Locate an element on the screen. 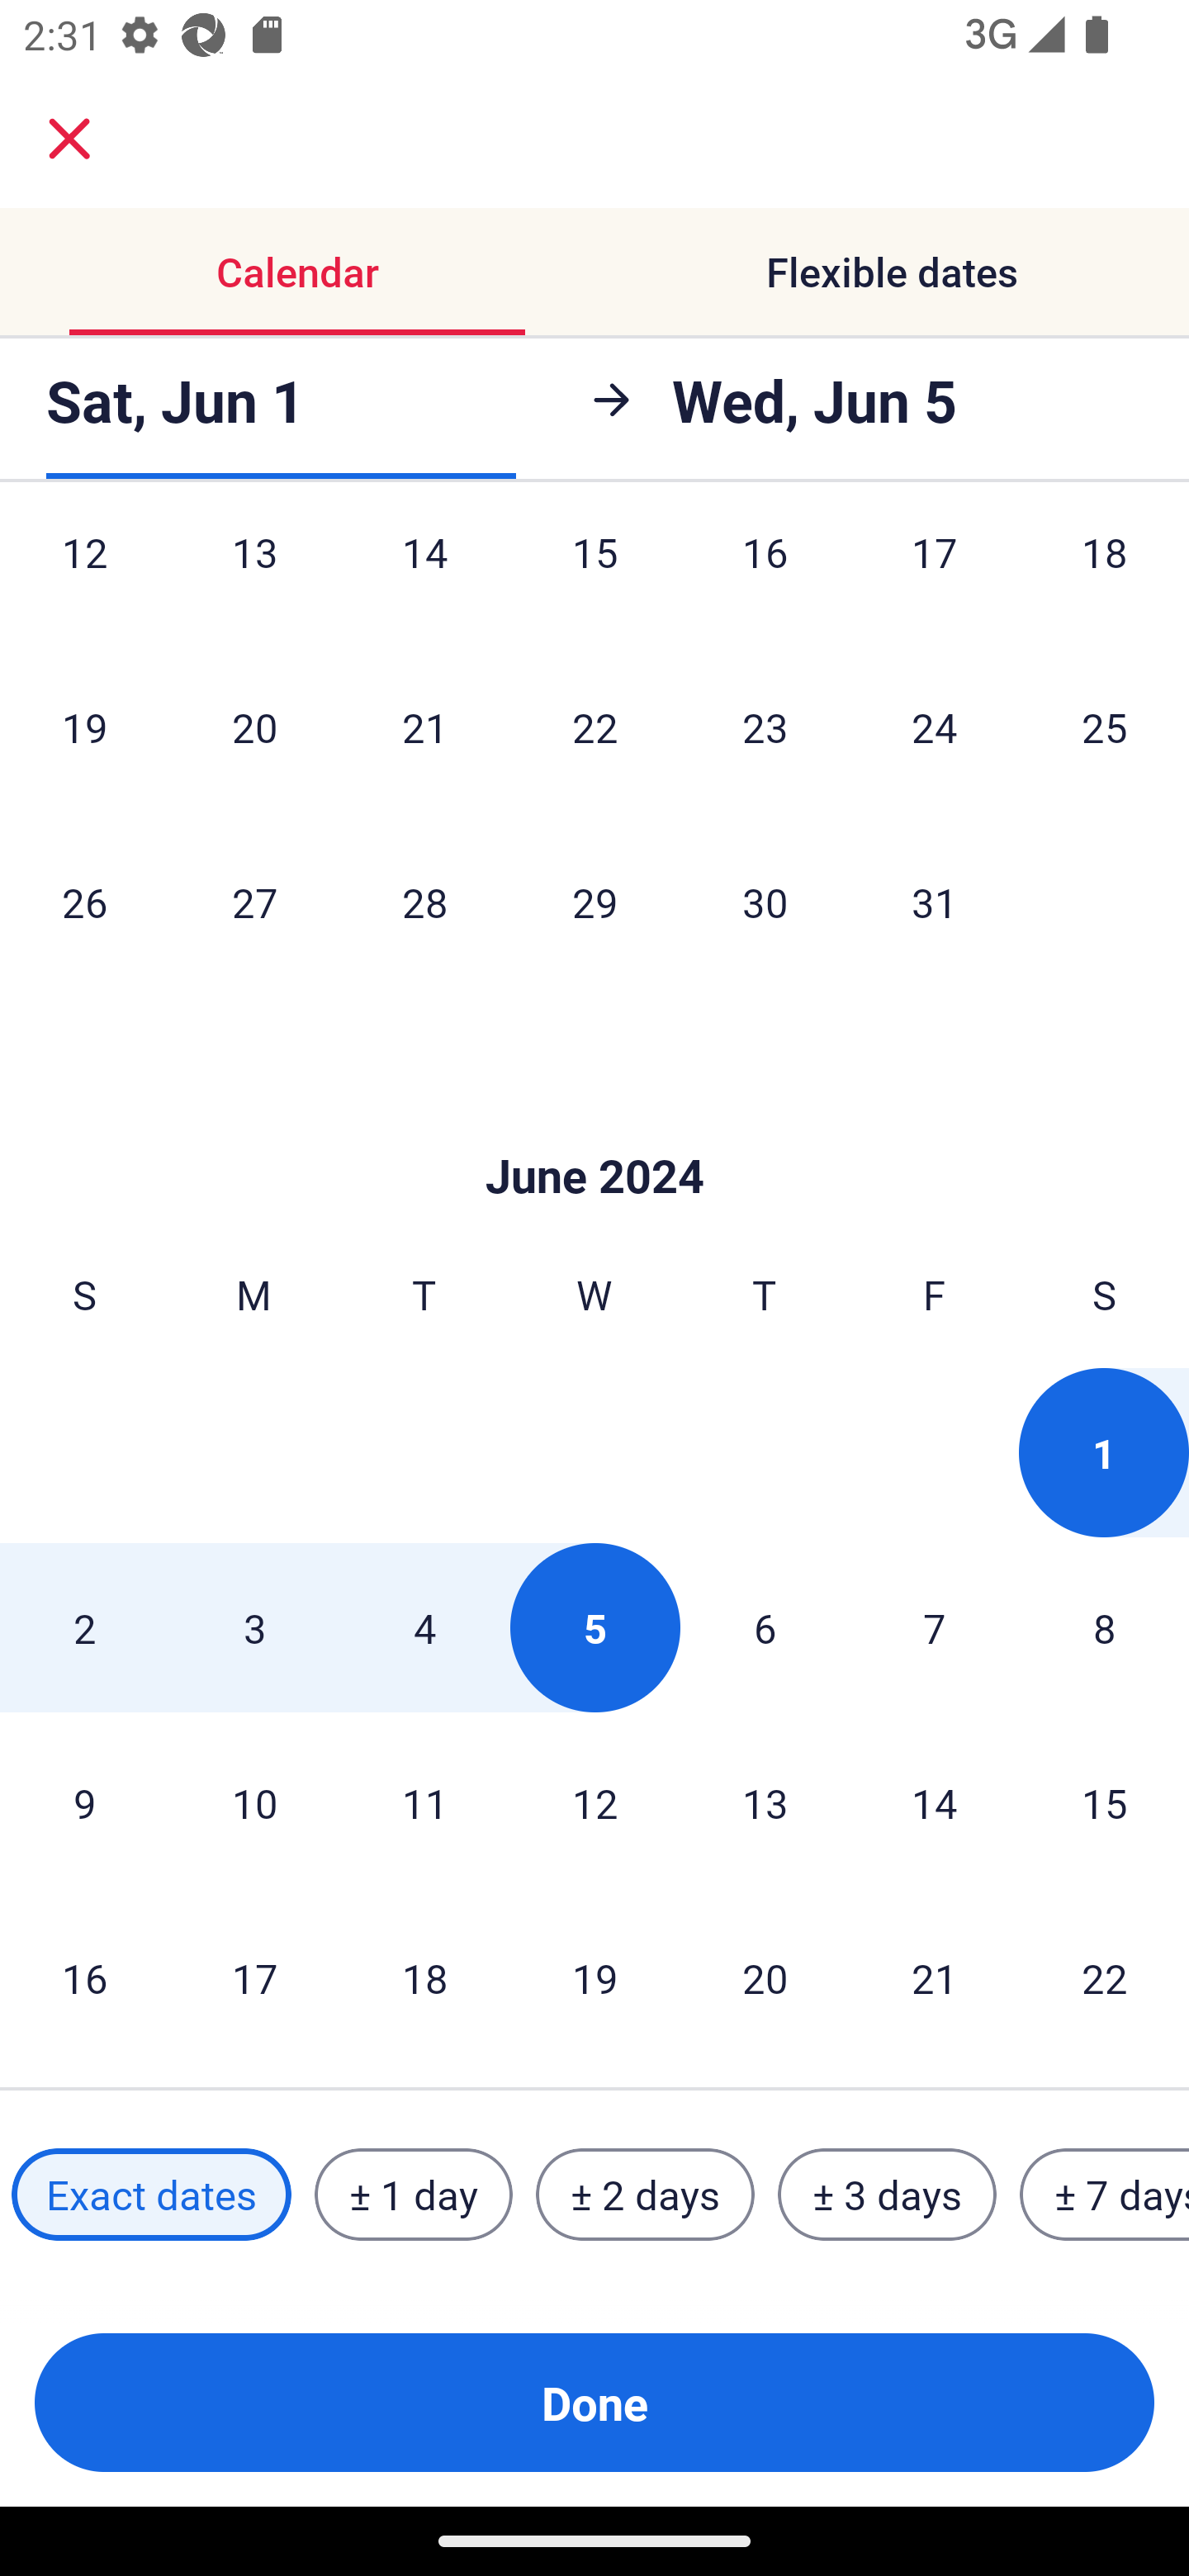  17 Monday, June 17, 2024 is located at coordinates (254, 1978).